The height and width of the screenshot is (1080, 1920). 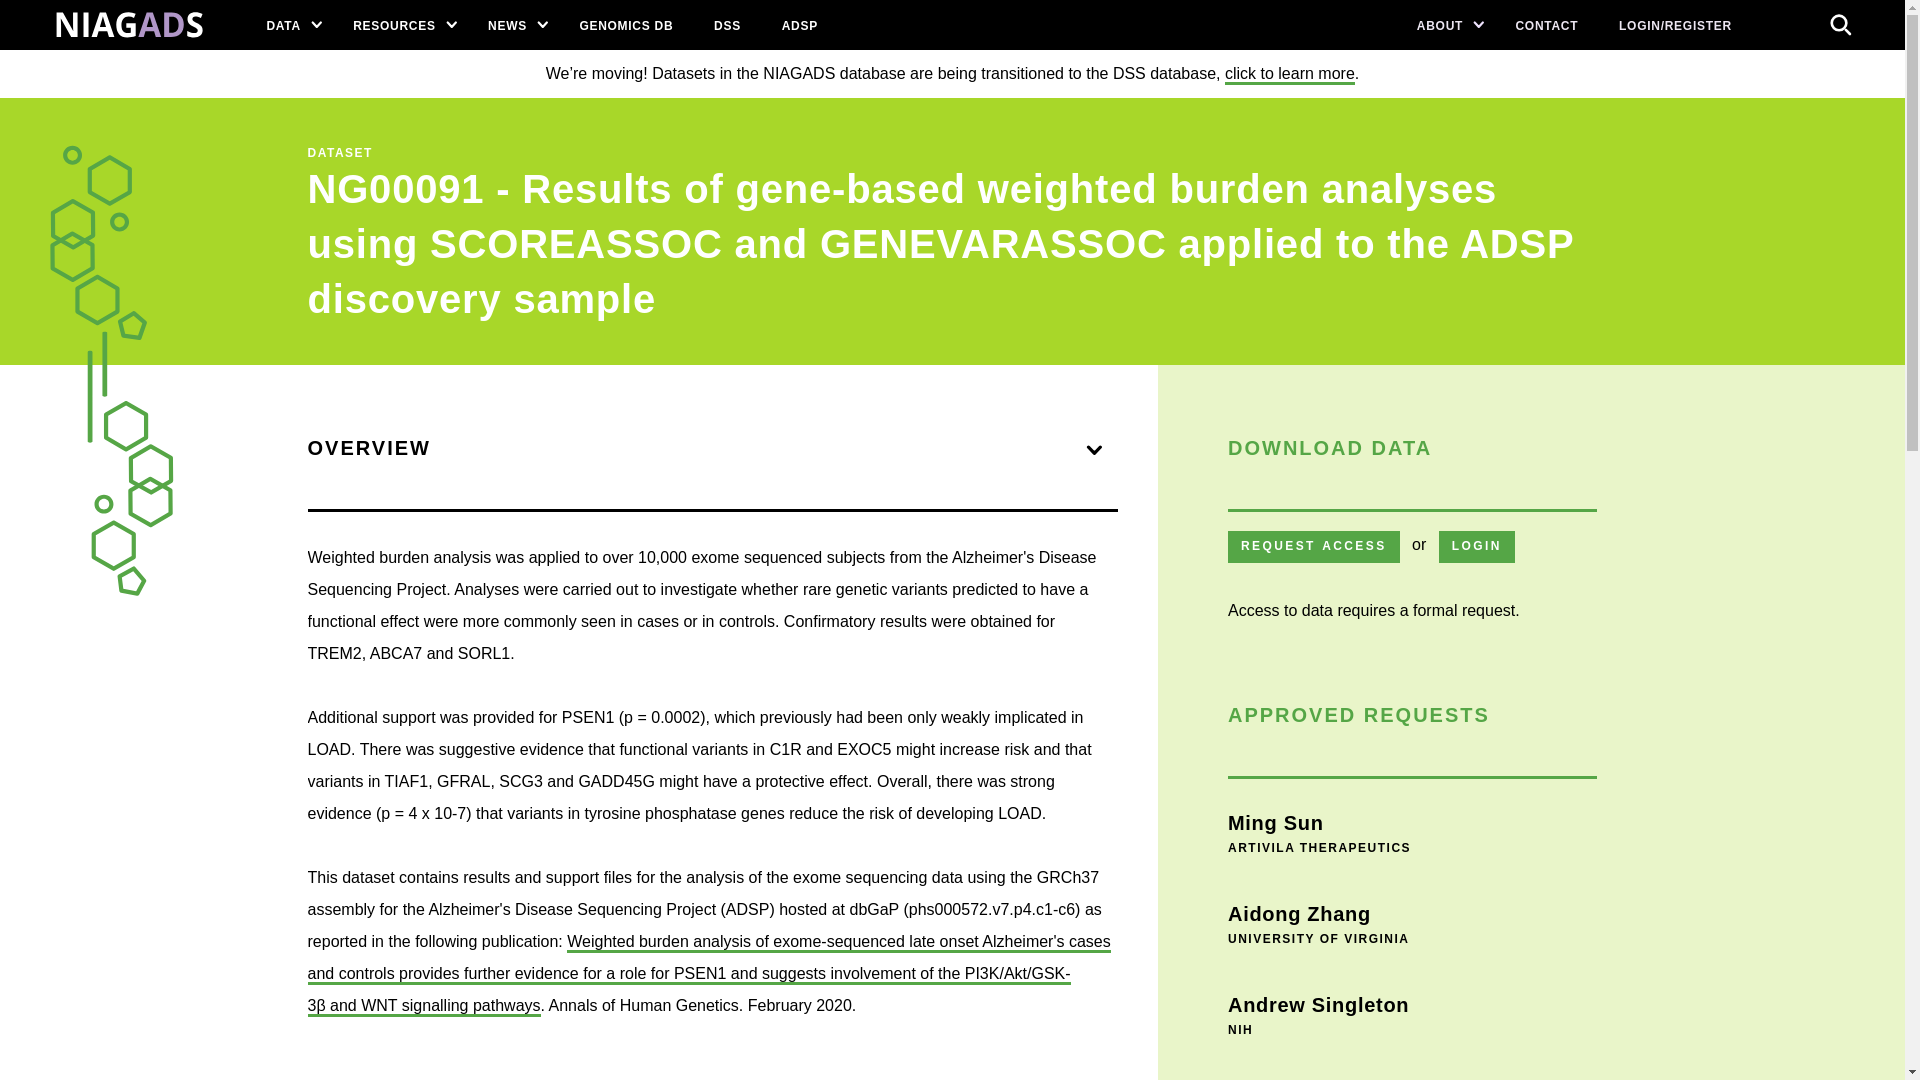 What do you see at coordinates (288, 24) in the screenshot?
I see `DATA` at bounding box center [288, 24].